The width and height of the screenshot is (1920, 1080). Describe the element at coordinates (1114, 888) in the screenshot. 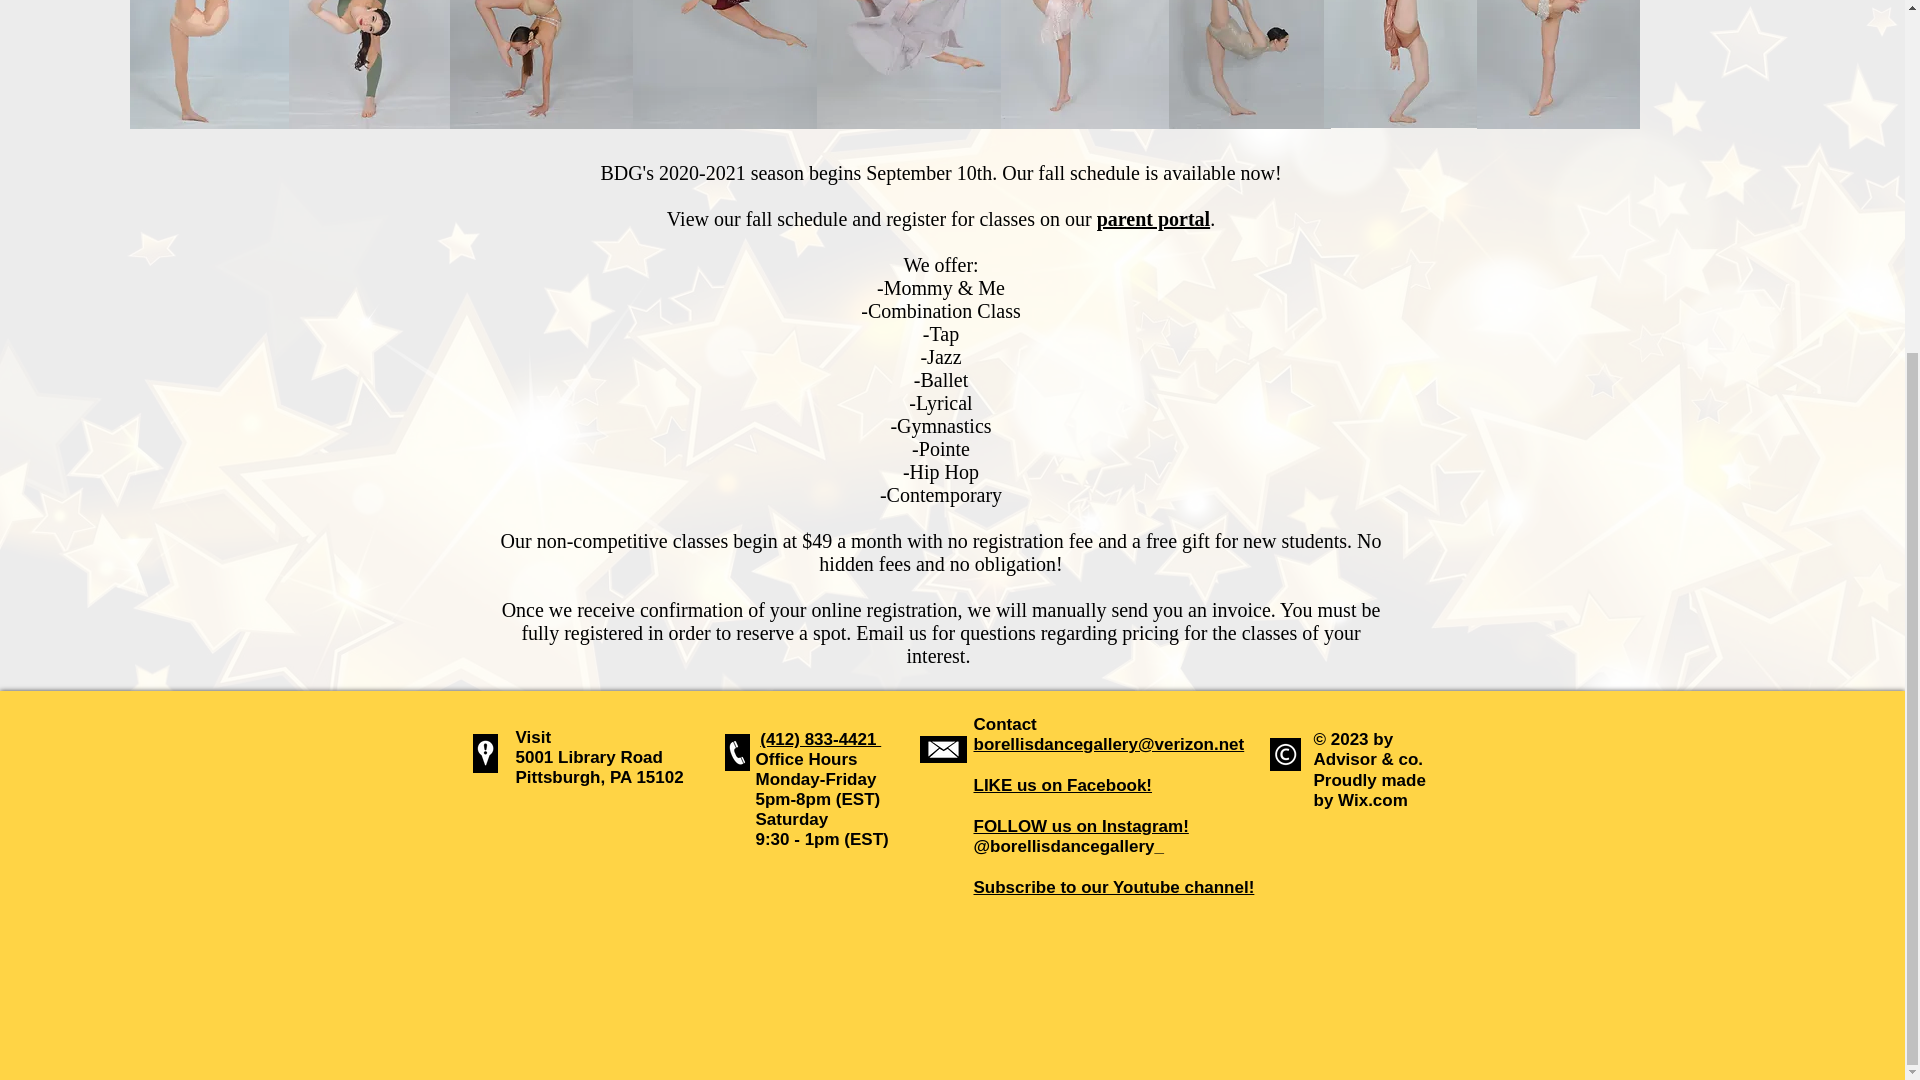

I see `Subscribe to our Youtube channel!` at that location.